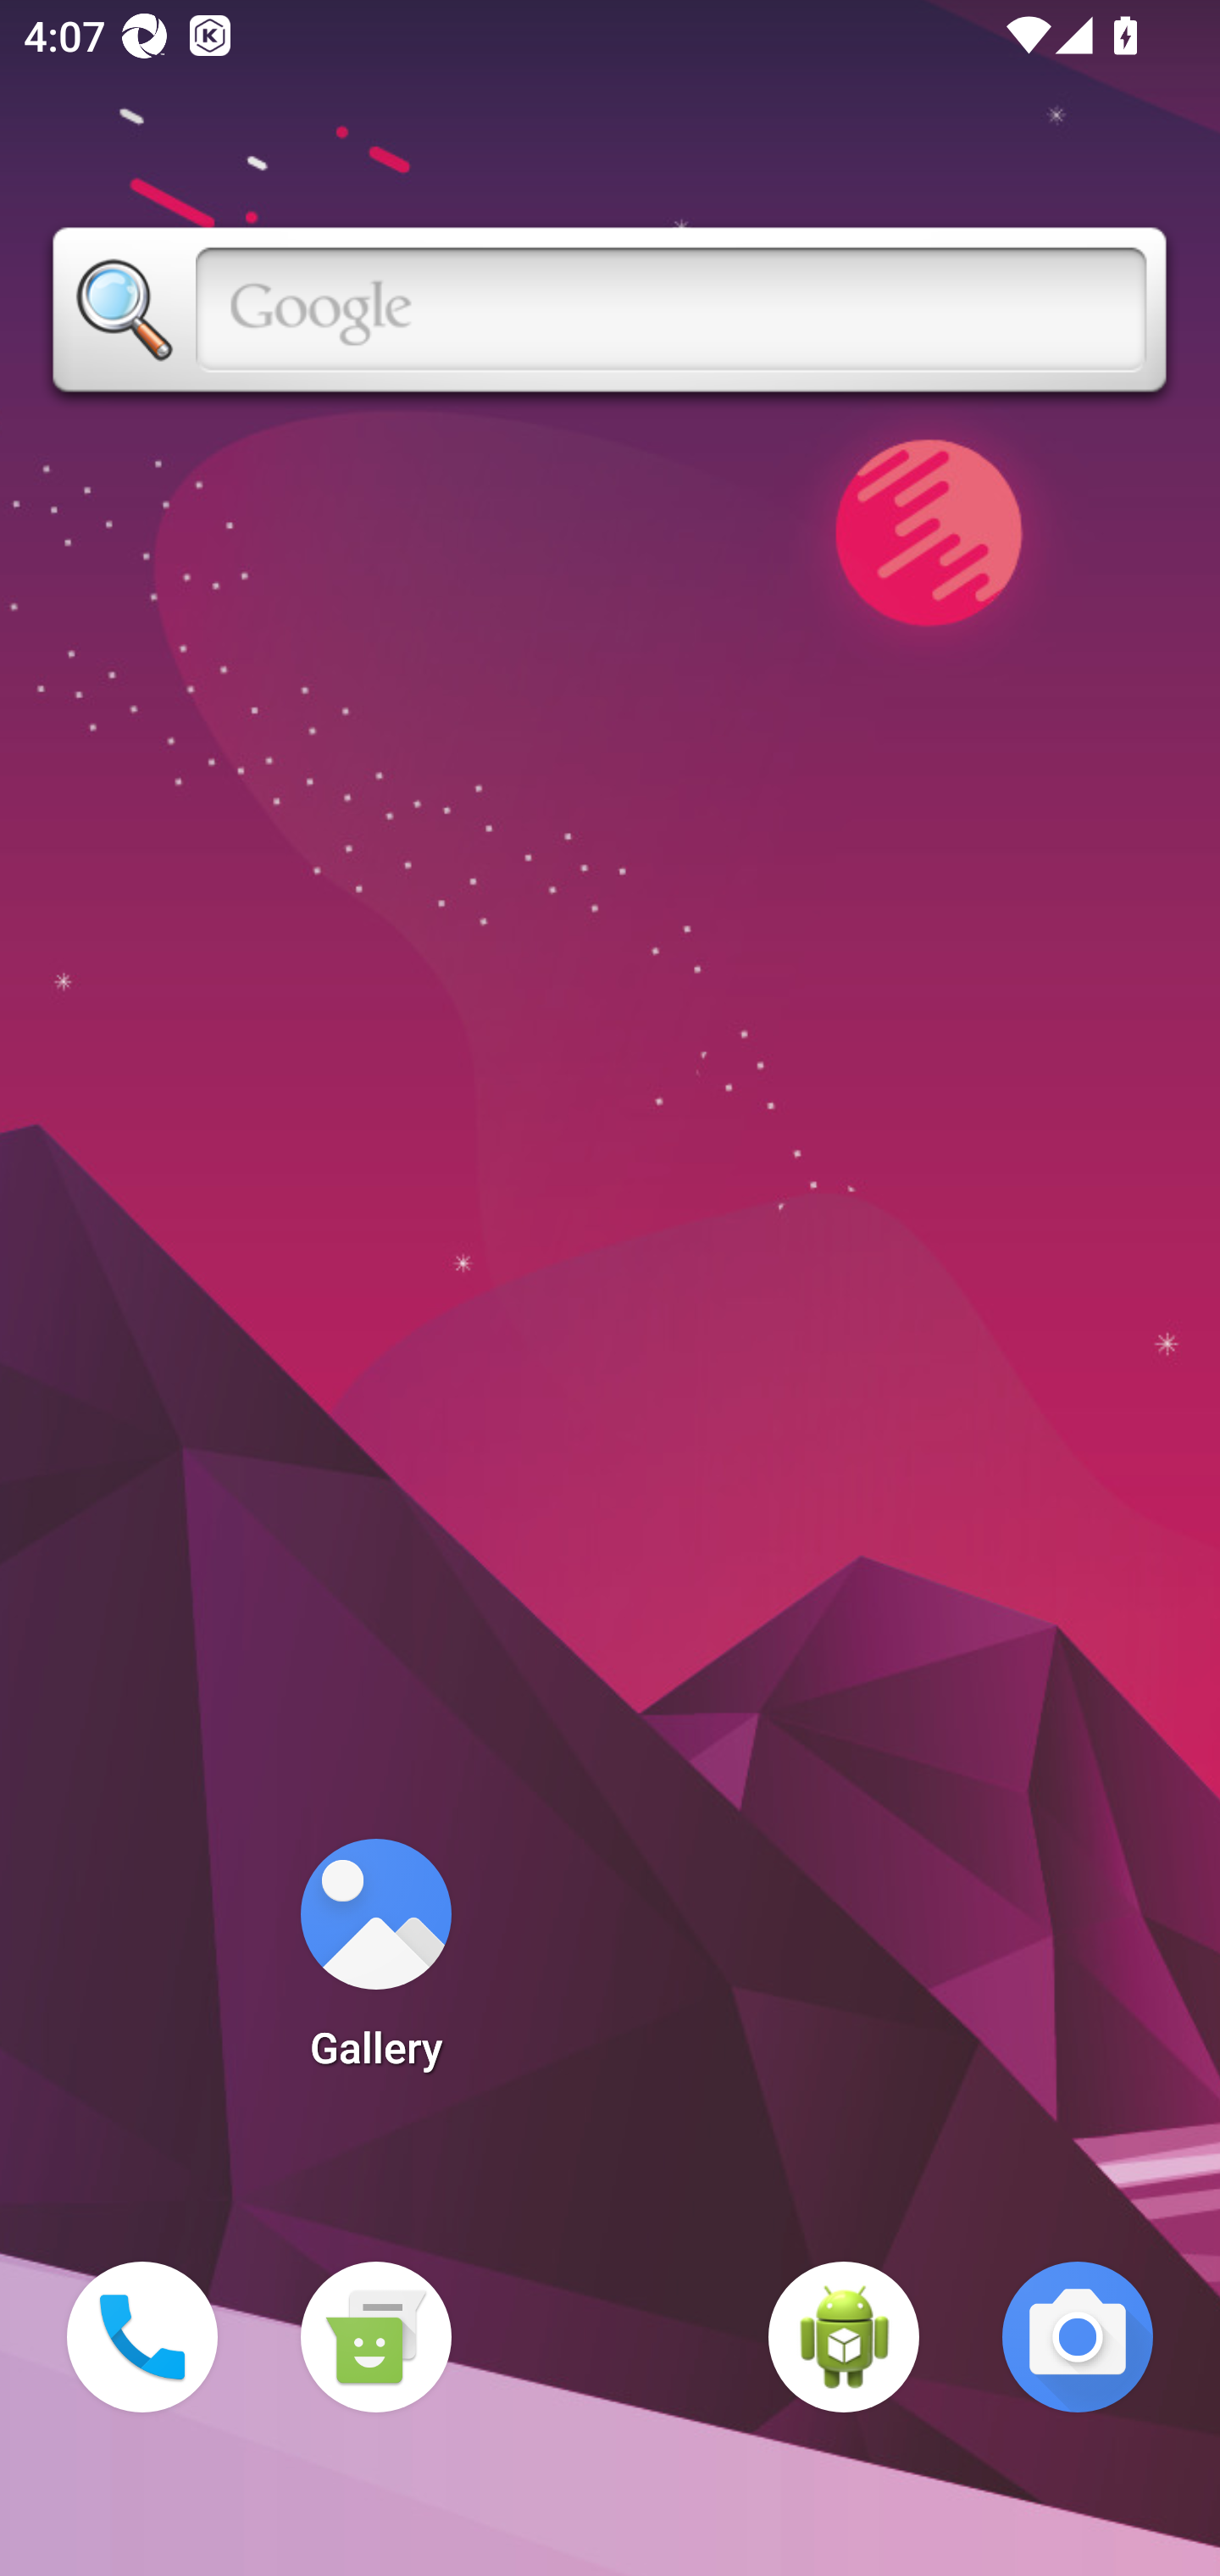  I want to click on Phone, so click(142, 2337).